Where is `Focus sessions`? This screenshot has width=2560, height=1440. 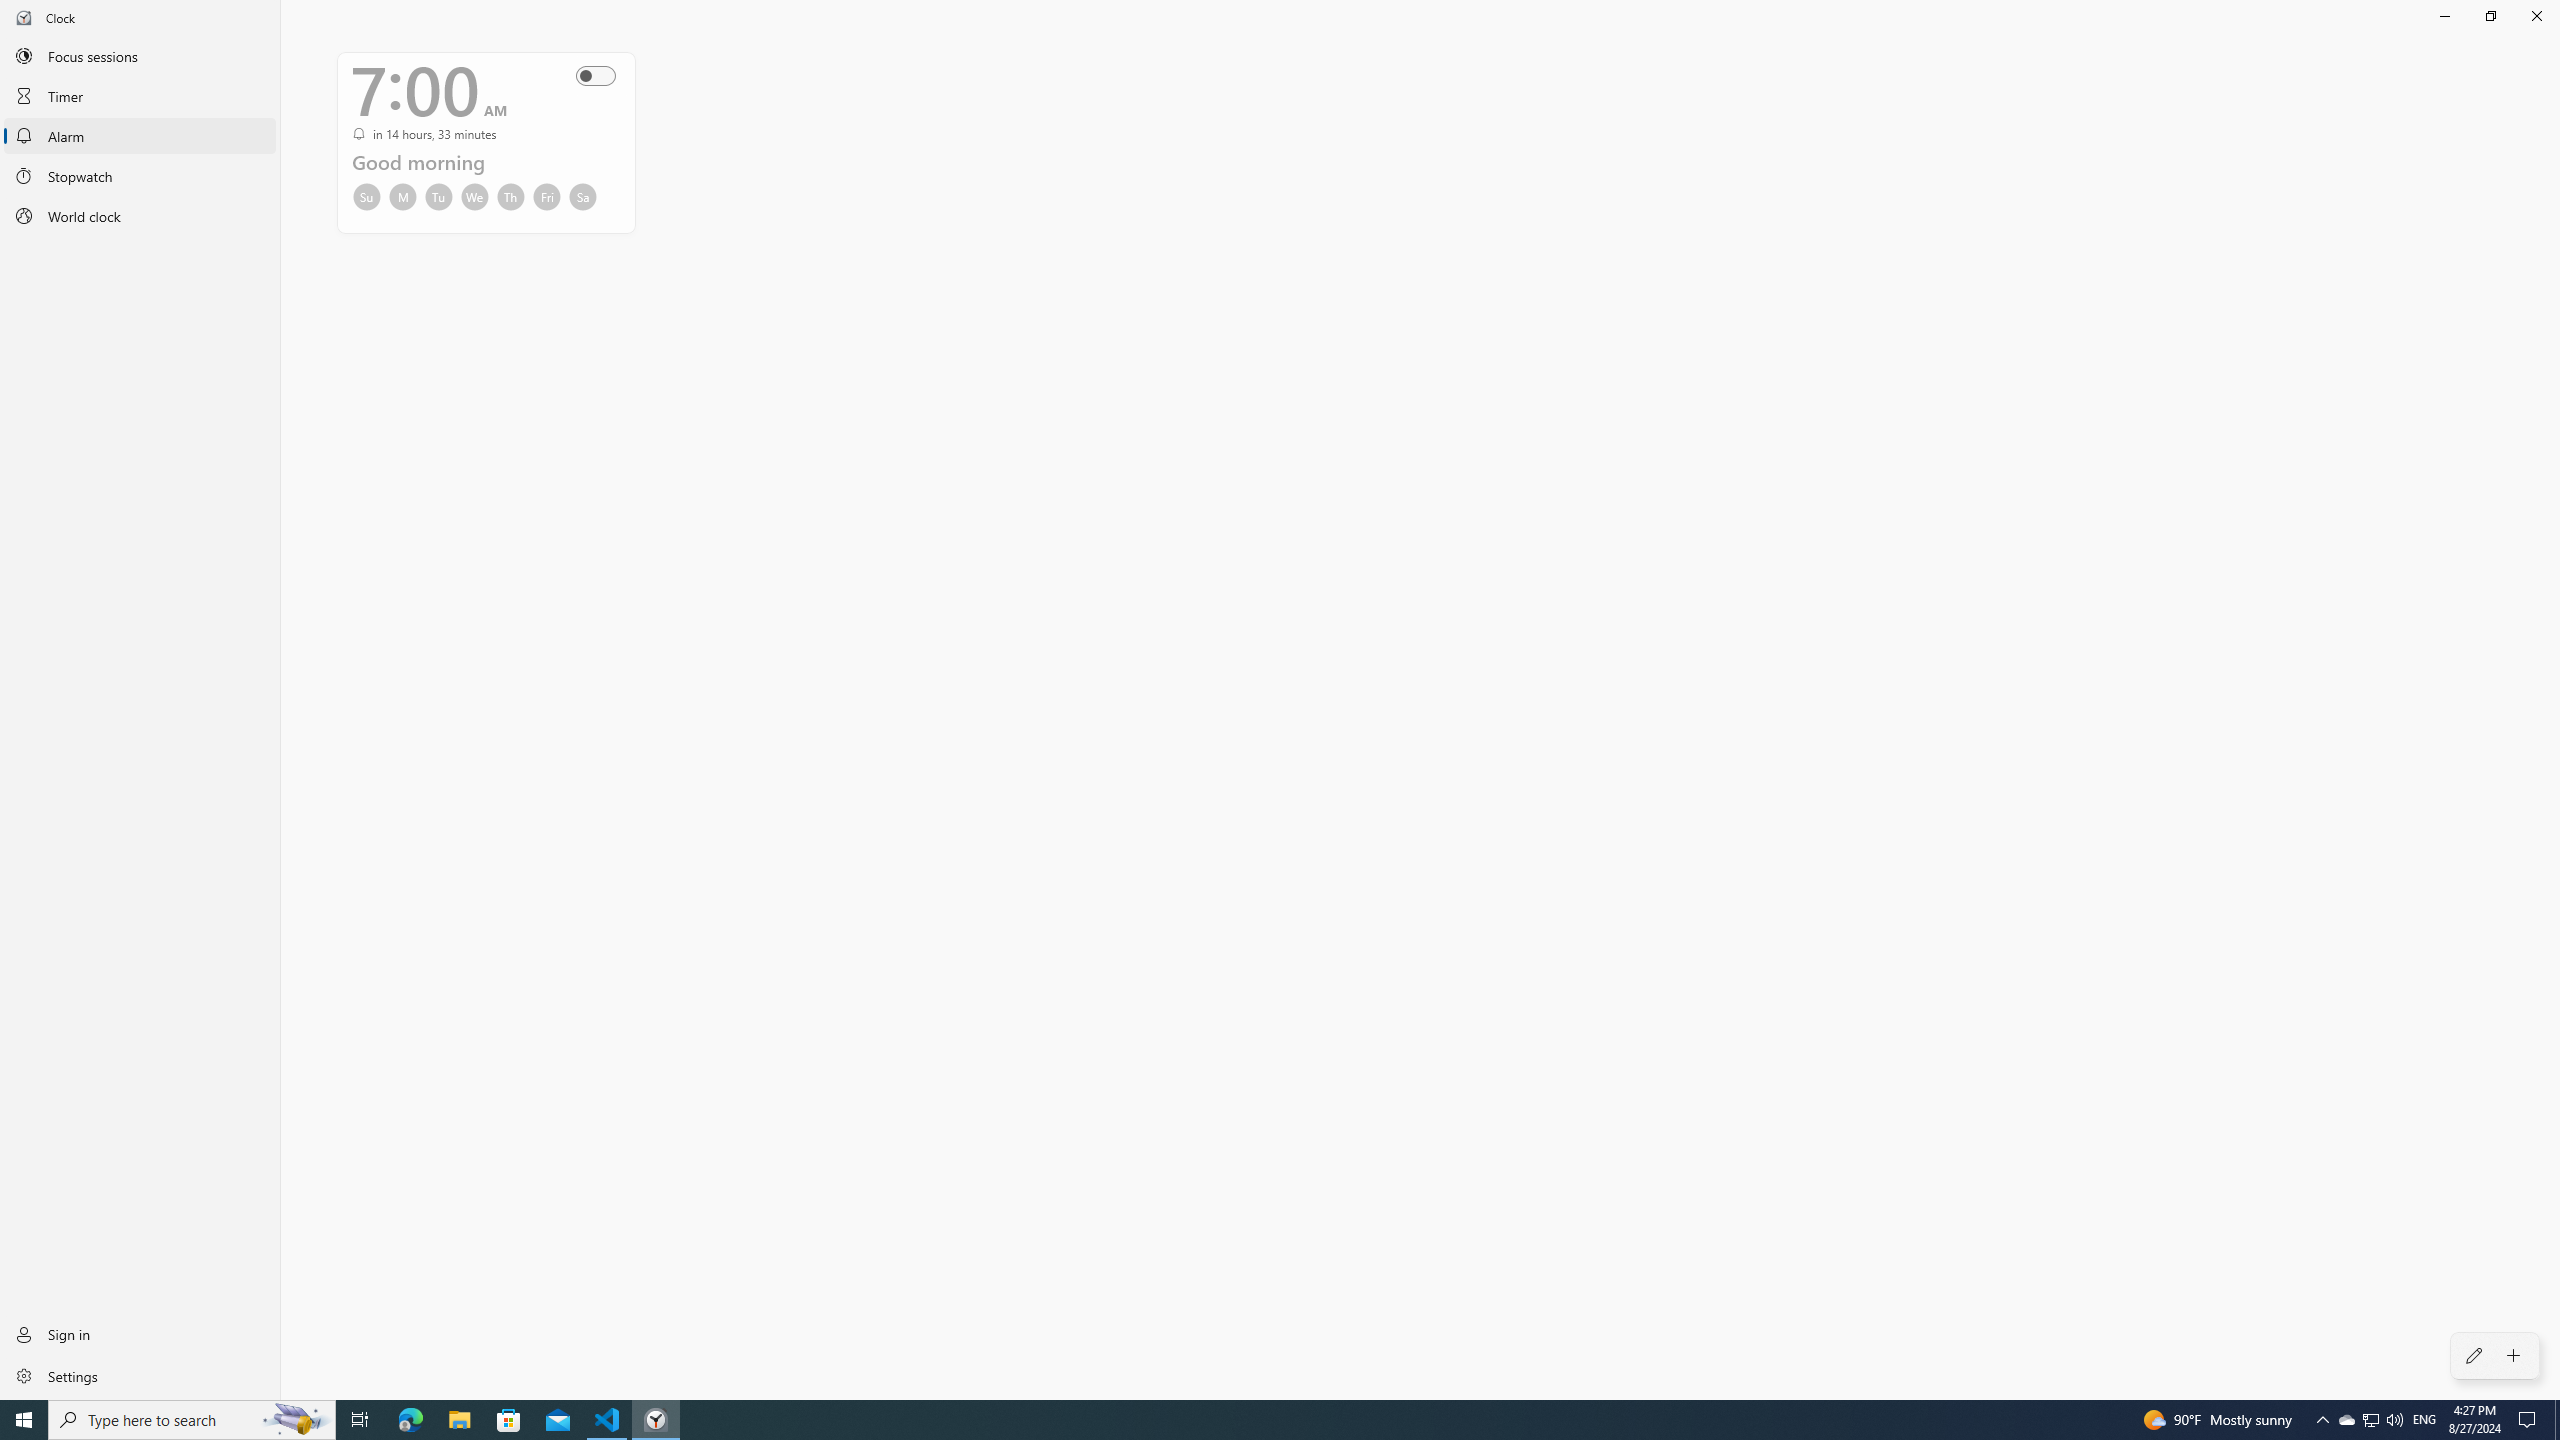 Focus sessions is located at coordinates (140, 55).